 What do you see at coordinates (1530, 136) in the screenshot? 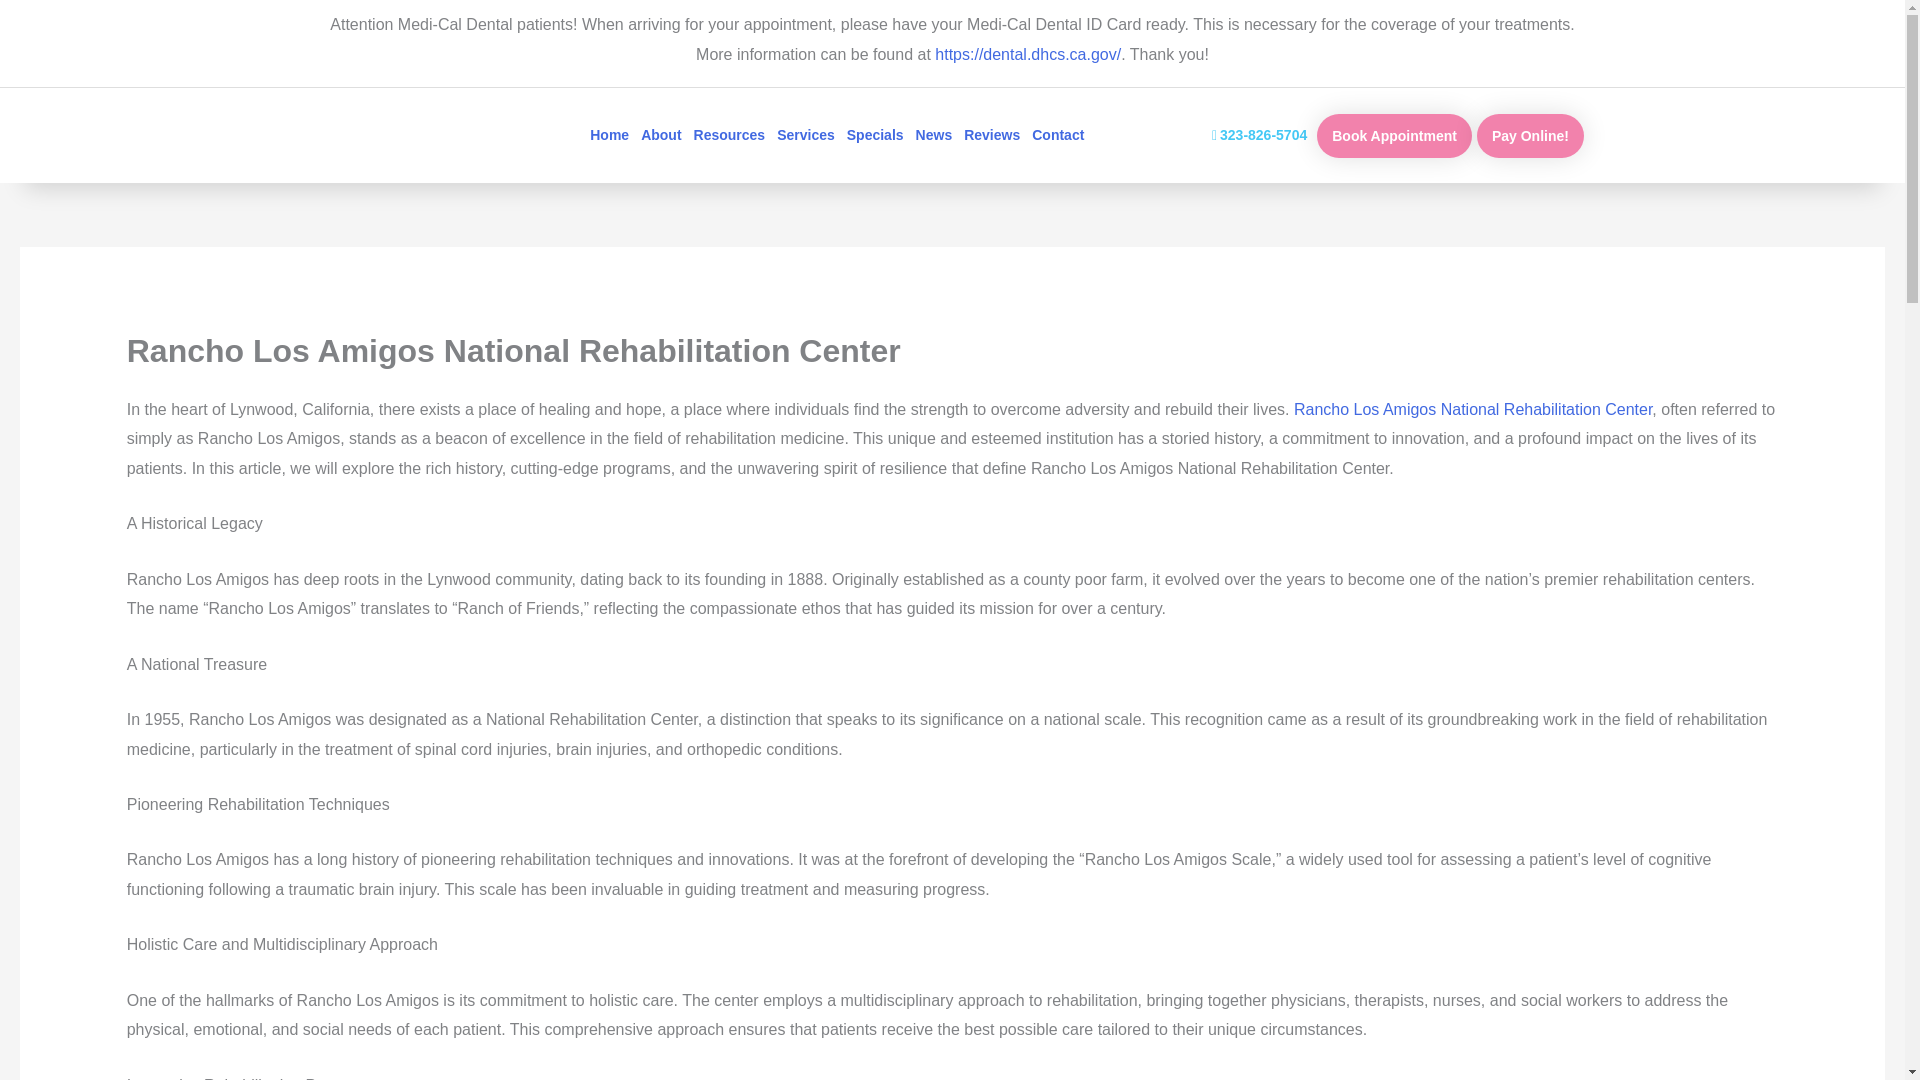
I see `Pay Online!` at bounding box center [1530, 136].